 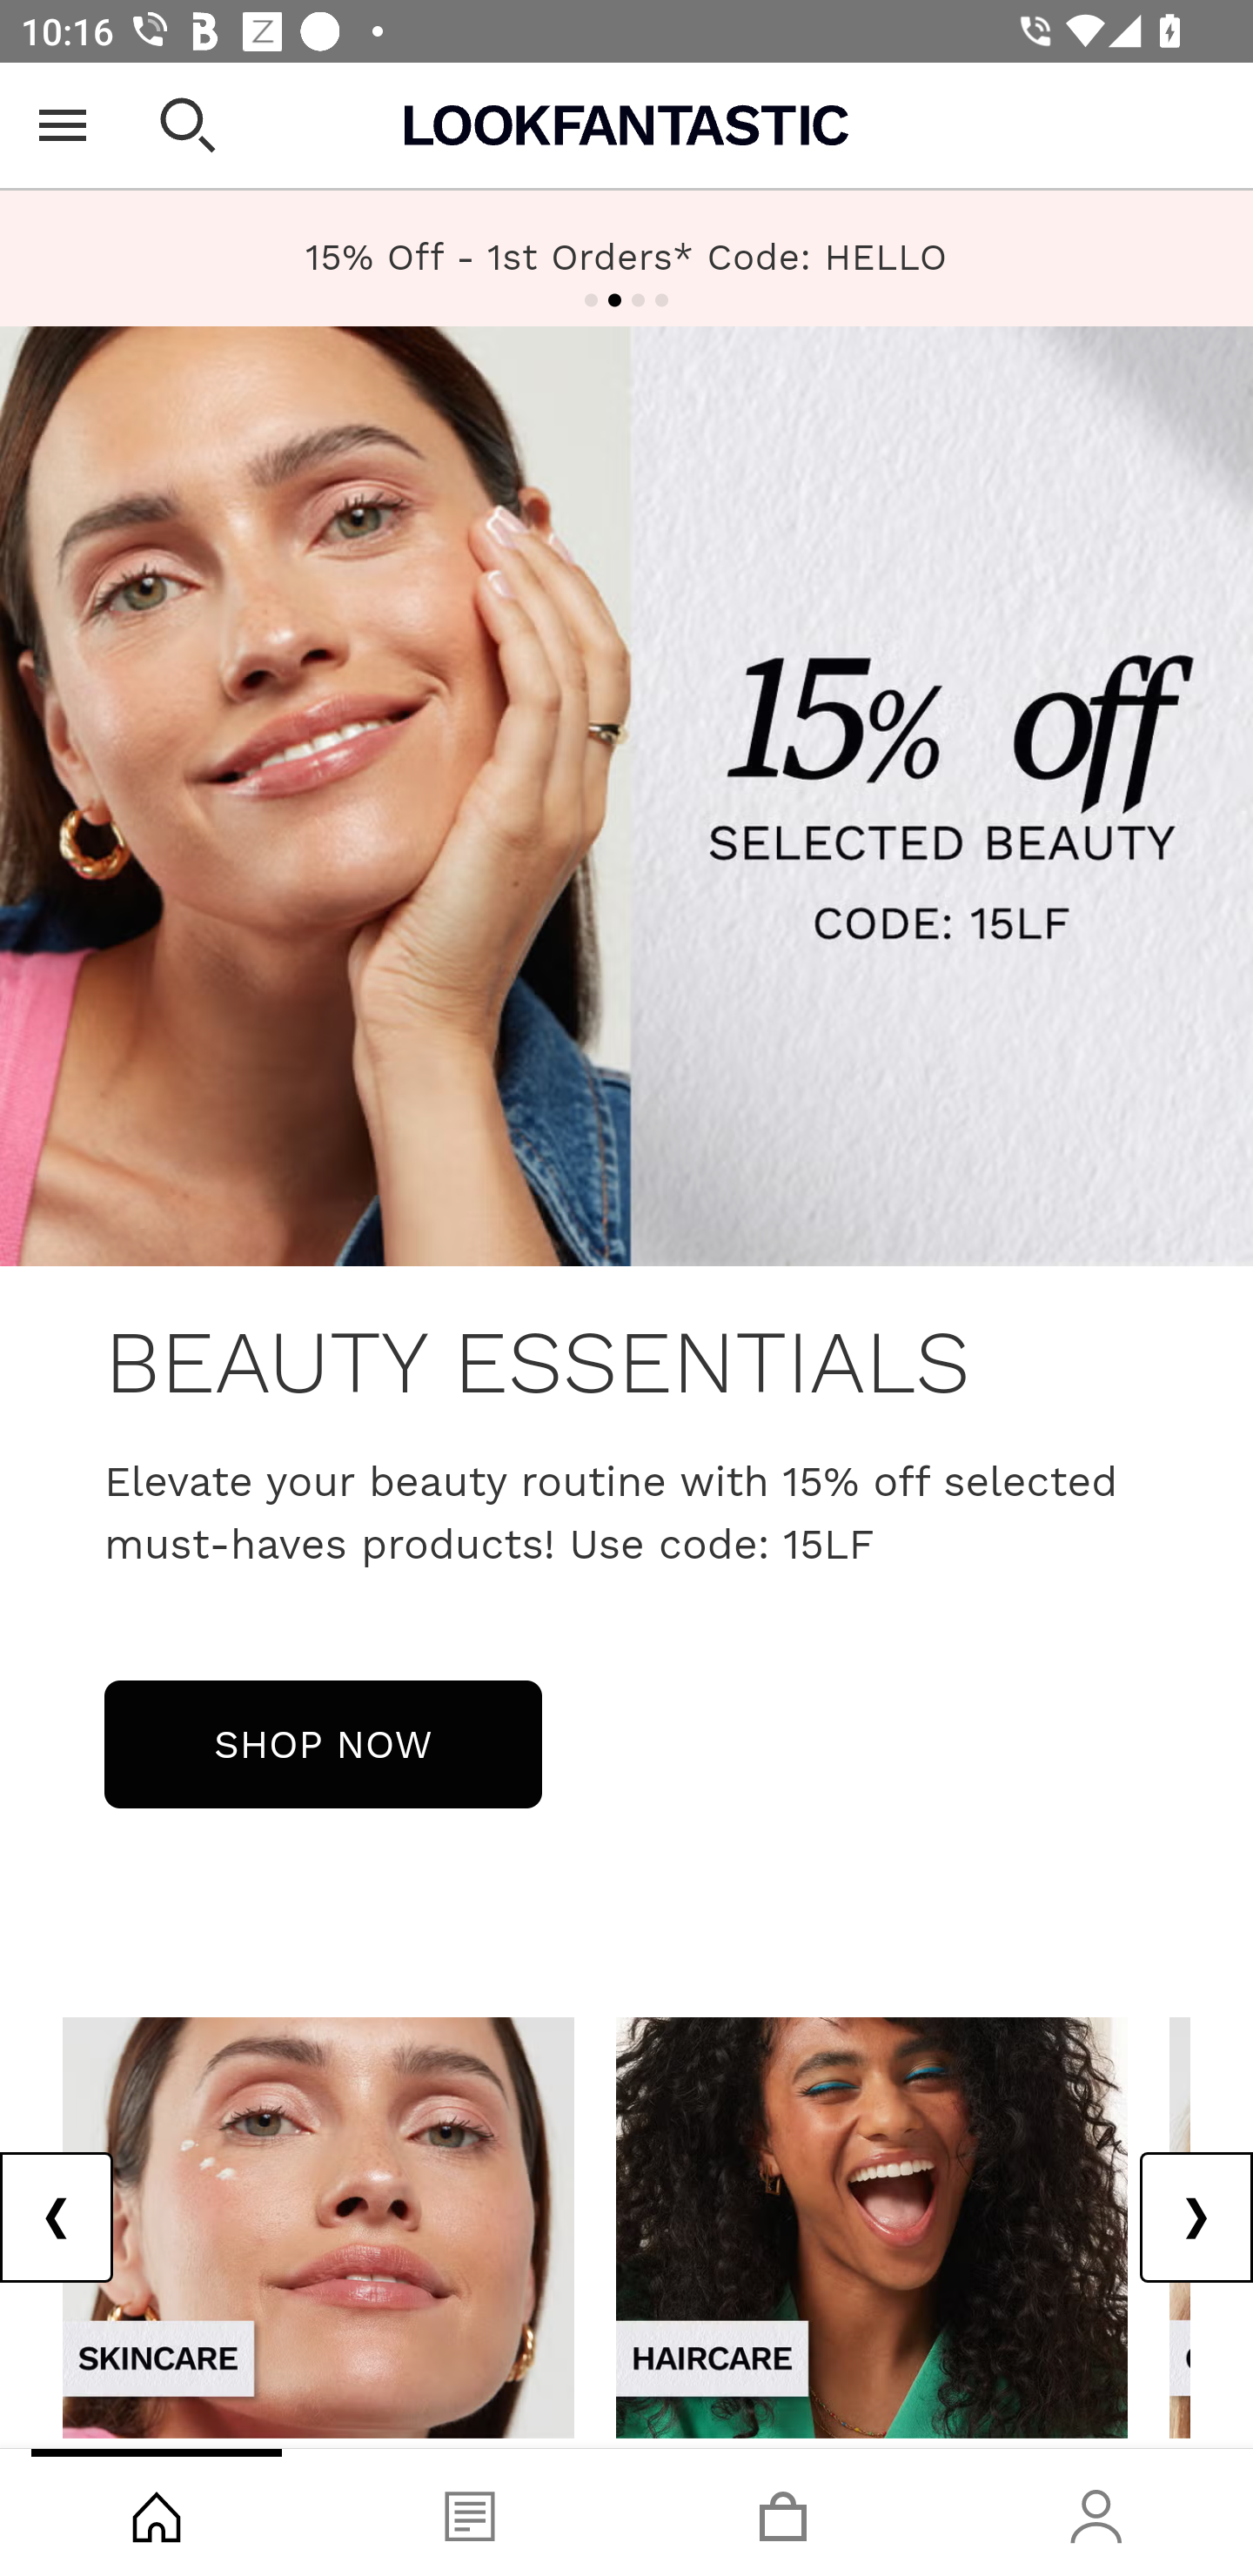 I want to click on Basket, tab, 3 of 4, so click(x=783, y=2512).